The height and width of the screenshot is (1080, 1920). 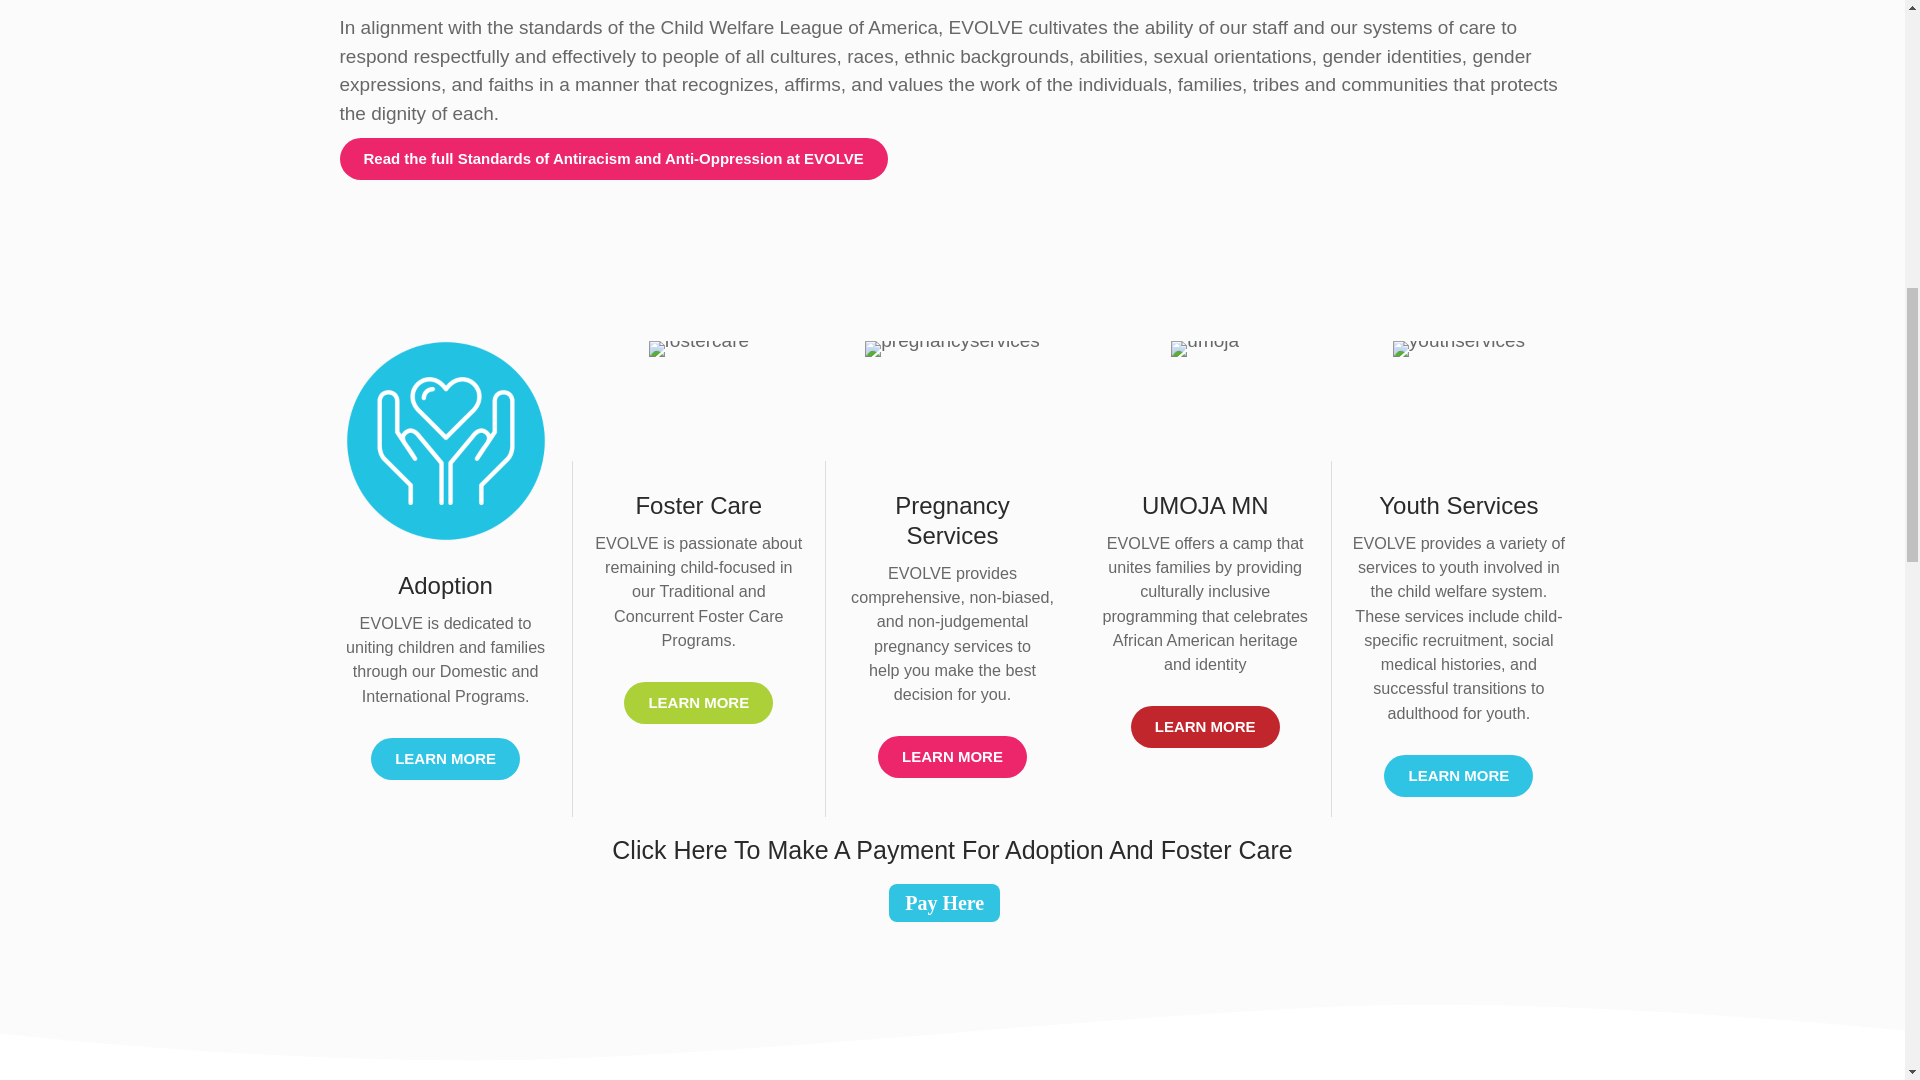 I want to click on pregnancyservices, so click(x=952, y=349).